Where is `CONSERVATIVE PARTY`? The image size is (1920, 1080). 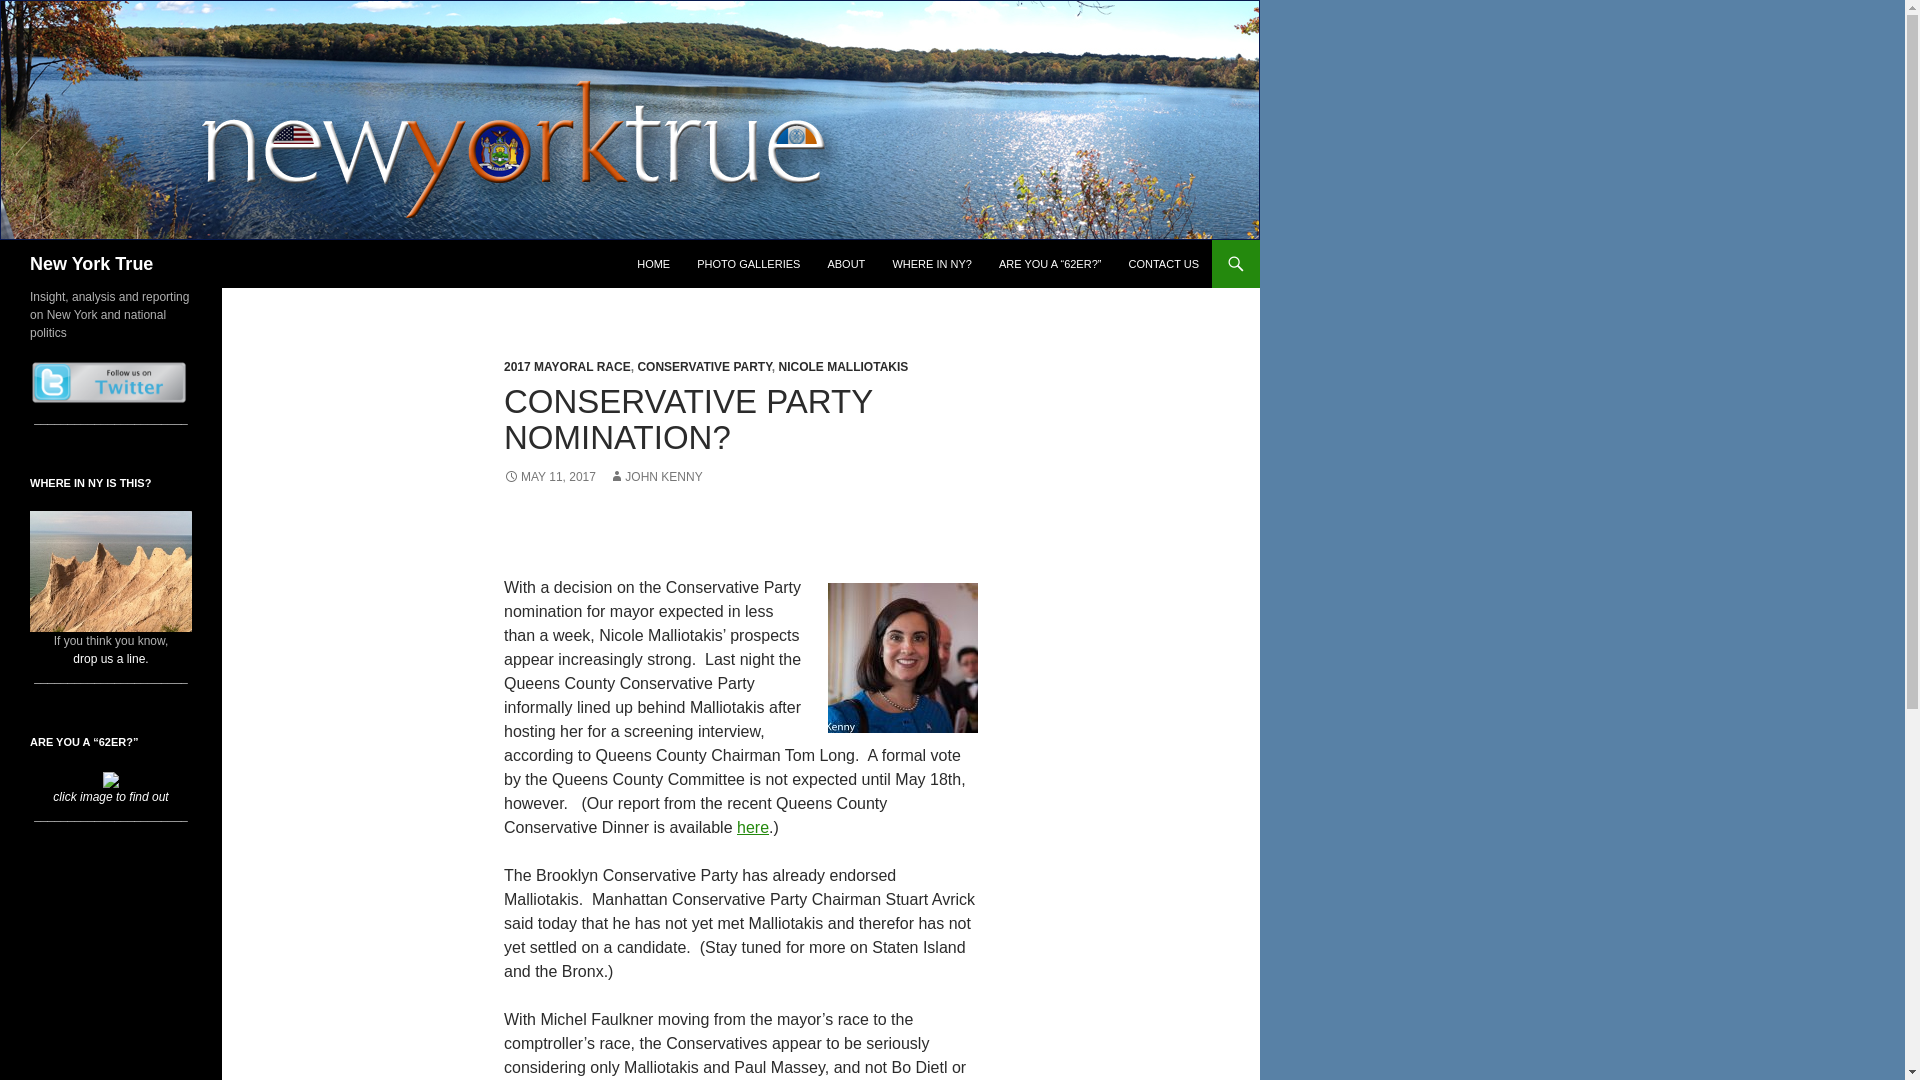 CONSERVATIVE PARTY is located at coordinates (704, 366).